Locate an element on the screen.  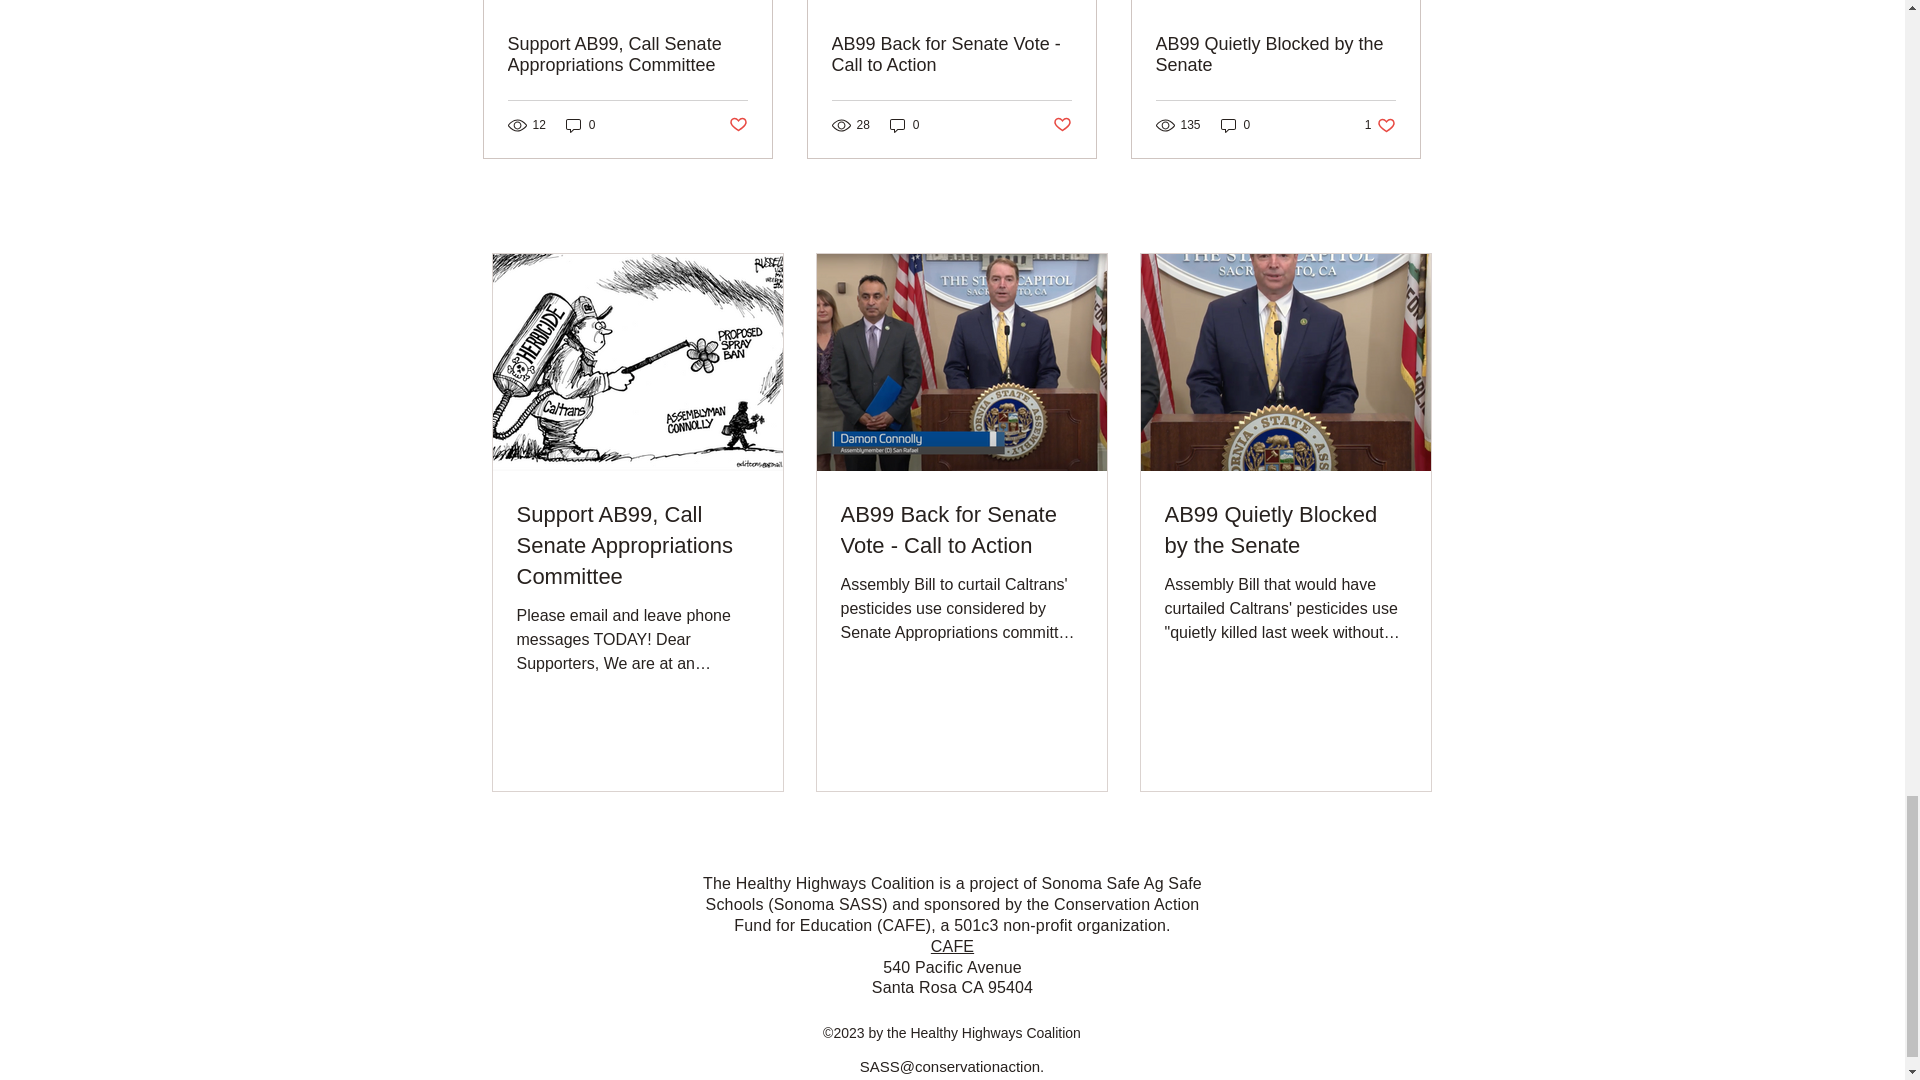
AB99 Quietly Blocked by the Senate is located at coordinates (1062, 125).